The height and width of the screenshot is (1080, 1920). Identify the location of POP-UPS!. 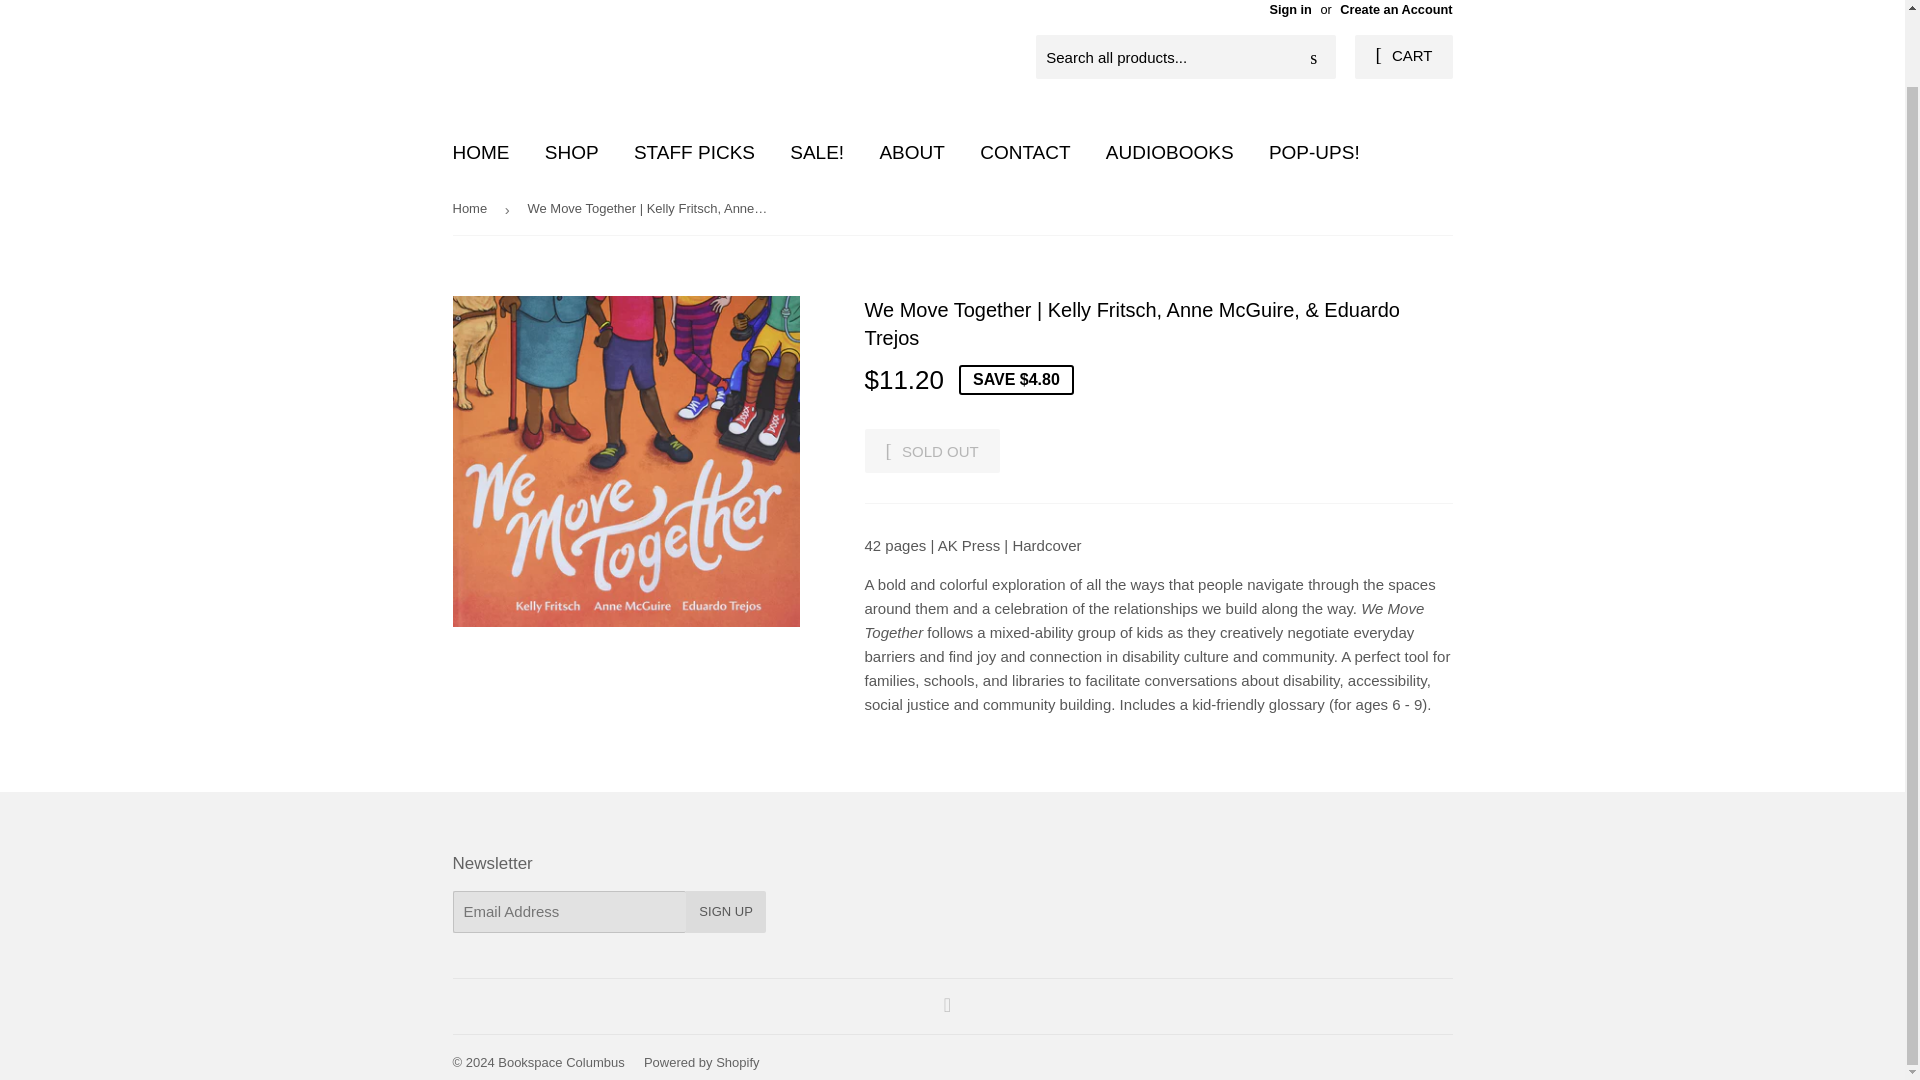
(1314, 152).